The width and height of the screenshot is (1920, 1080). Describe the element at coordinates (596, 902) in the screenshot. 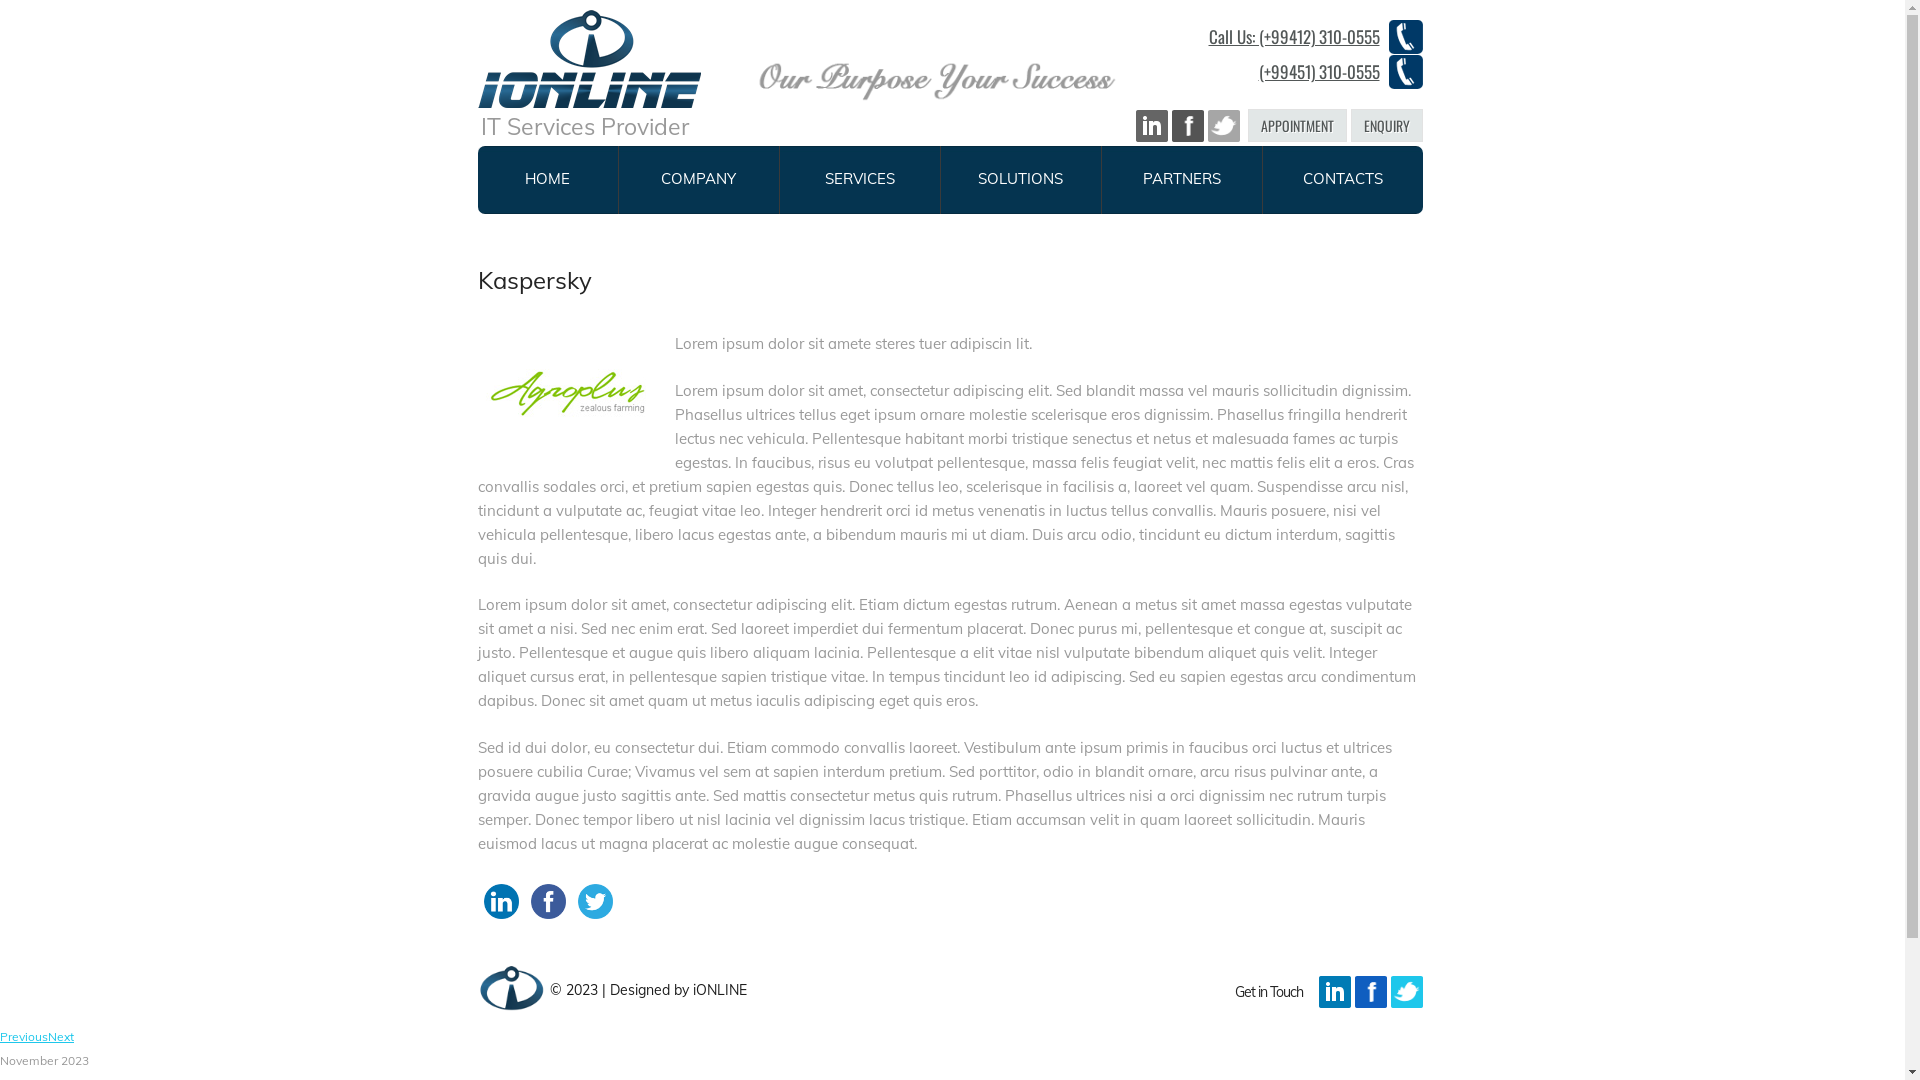

I see `Twitter` at that location.